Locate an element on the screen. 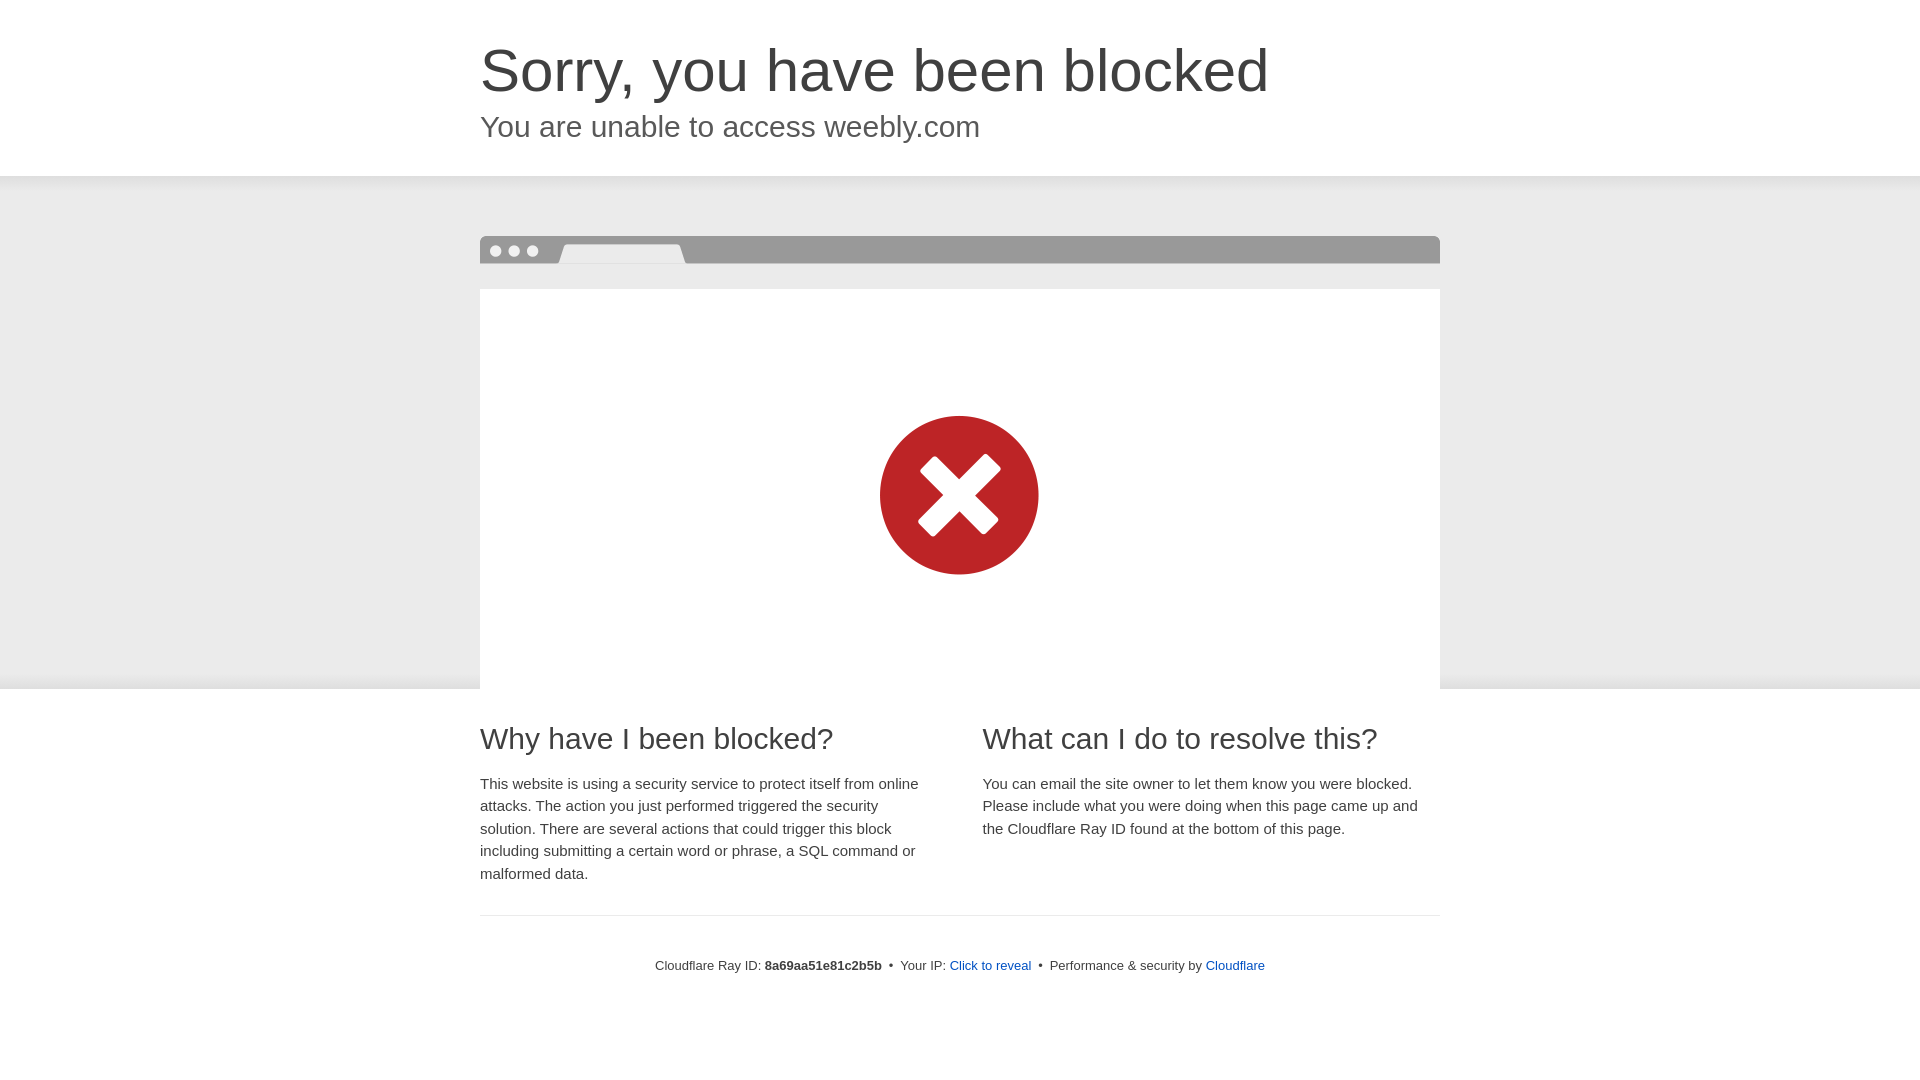  Click to reveal is located at coordinates (991, 966).